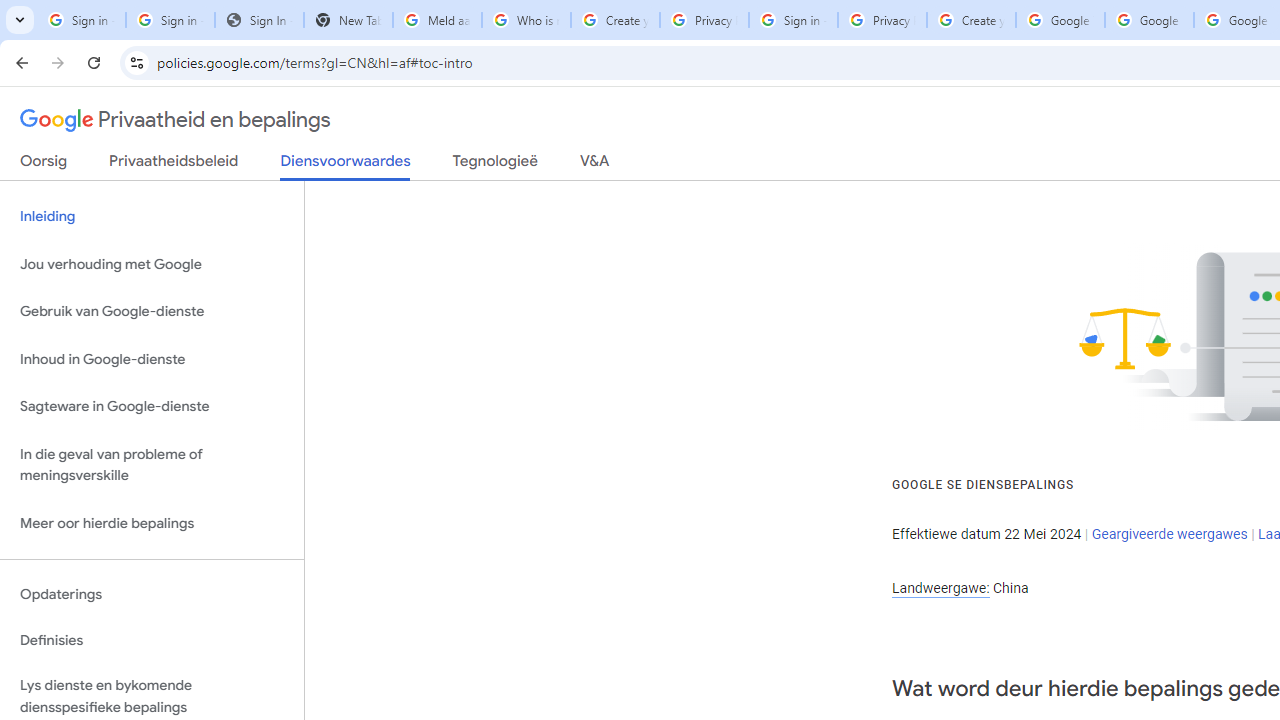  Describe the element at coordinates (81, 20) in the screenshot. I see `Sign in - Google Accounts` at that location.